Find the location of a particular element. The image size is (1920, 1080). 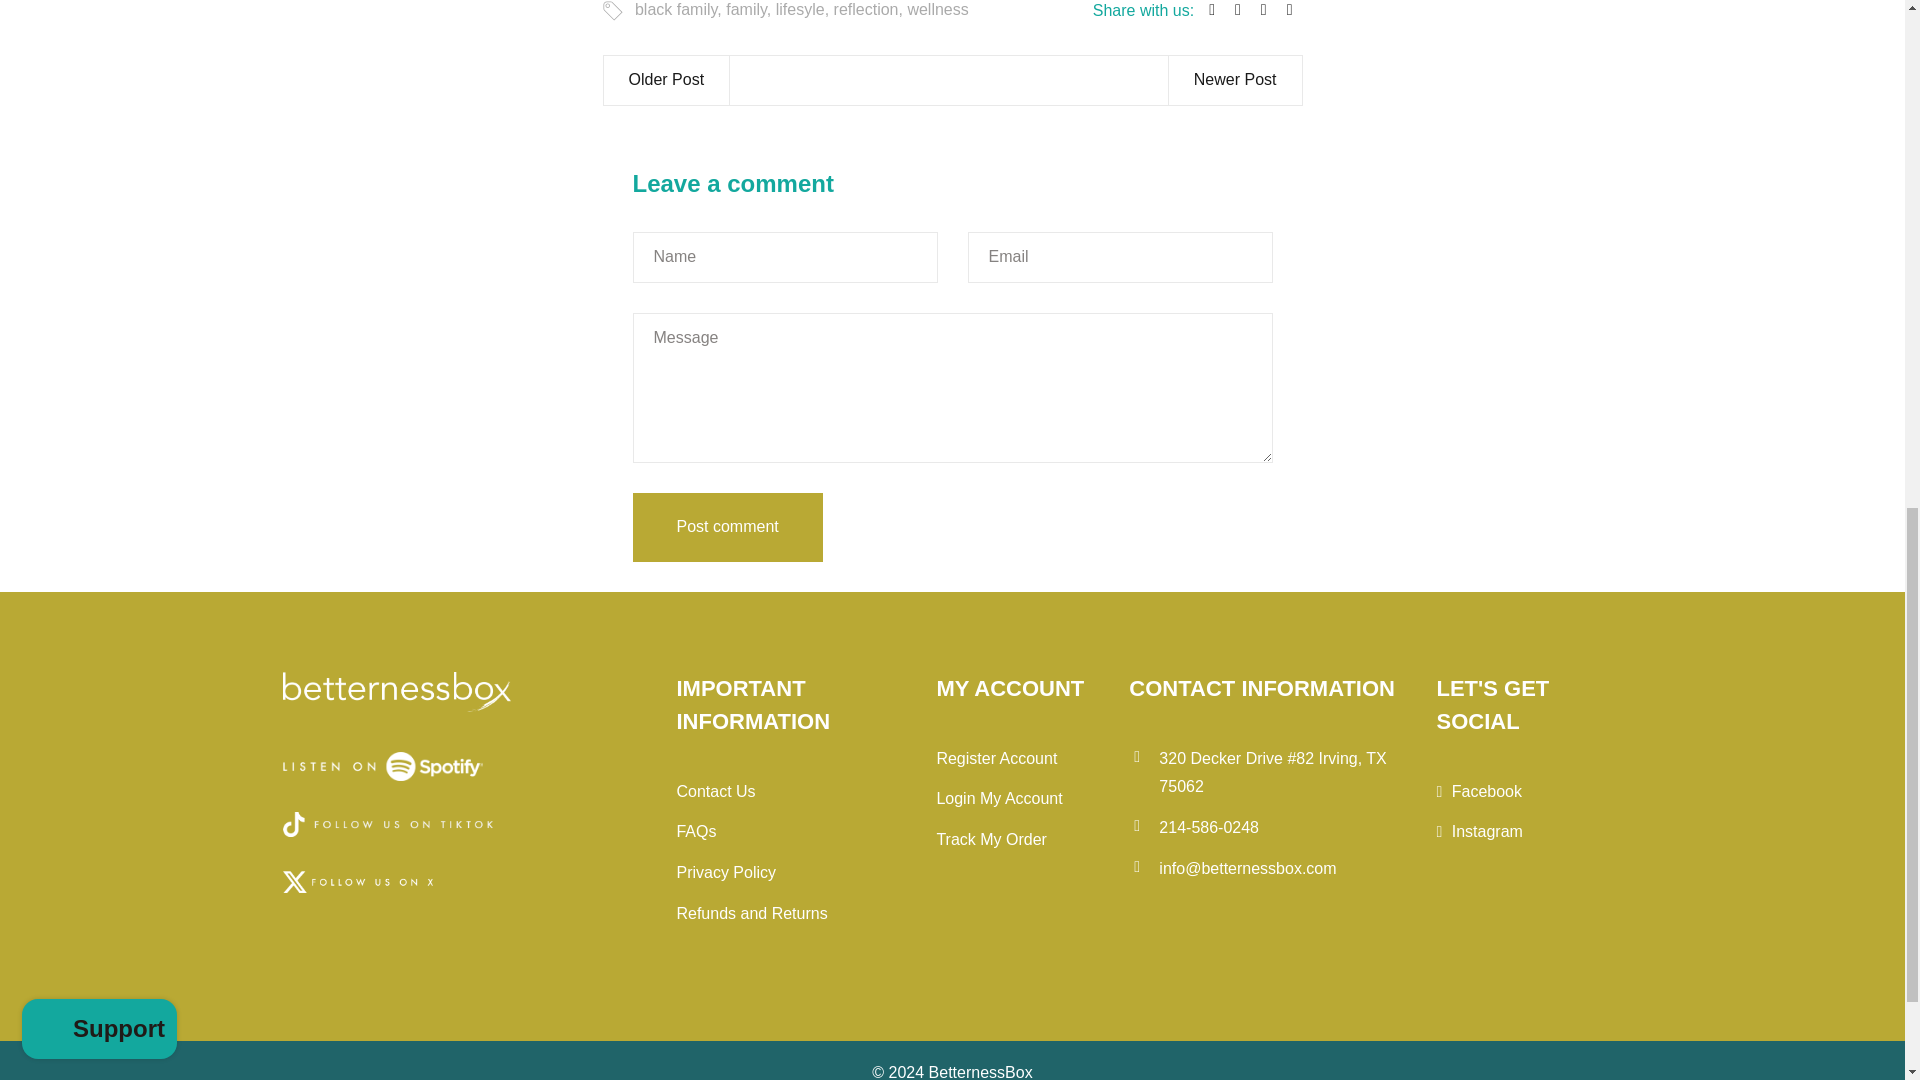

Newer Post is located at coordinates (1234, 80).